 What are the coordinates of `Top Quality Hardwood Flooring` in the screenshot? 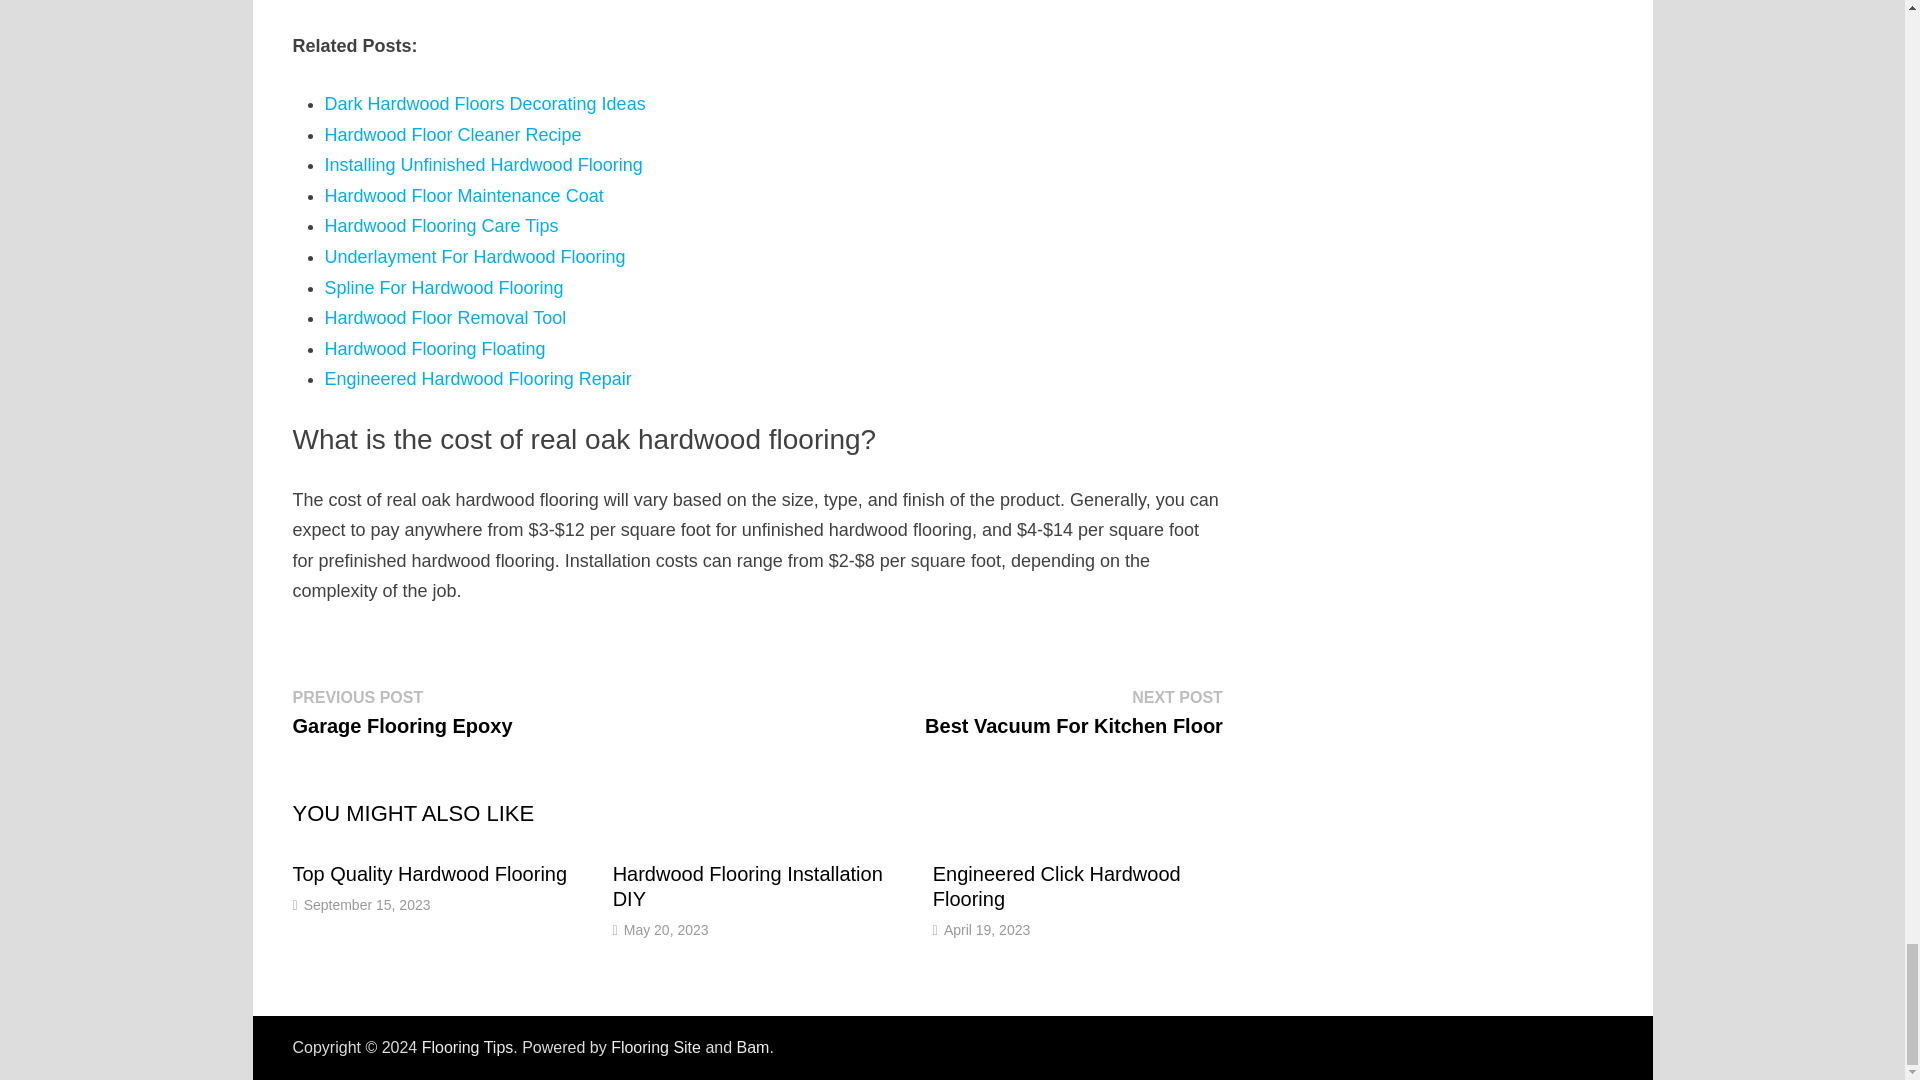 It's located at (478, 378).